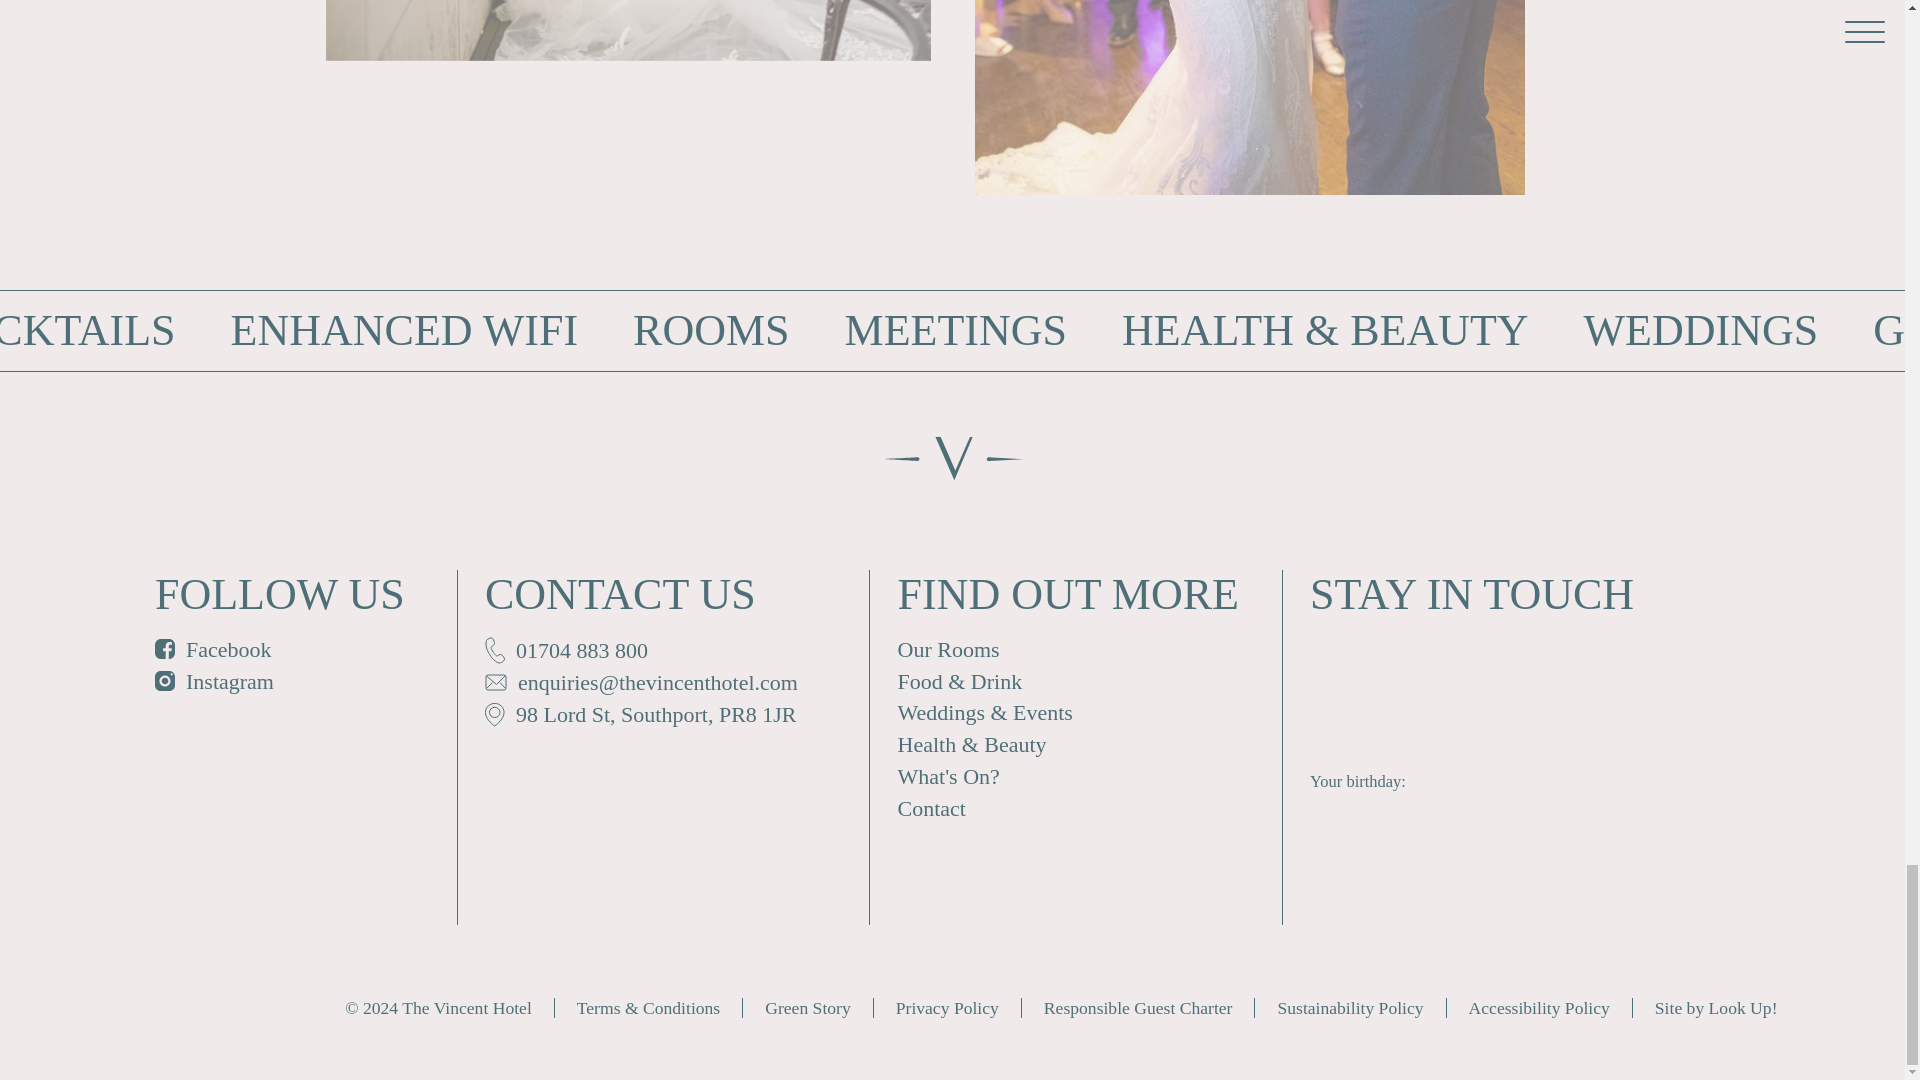  Describe the element at coordinates (956, 331) in the screenshot. I see `Meetings` at that location.